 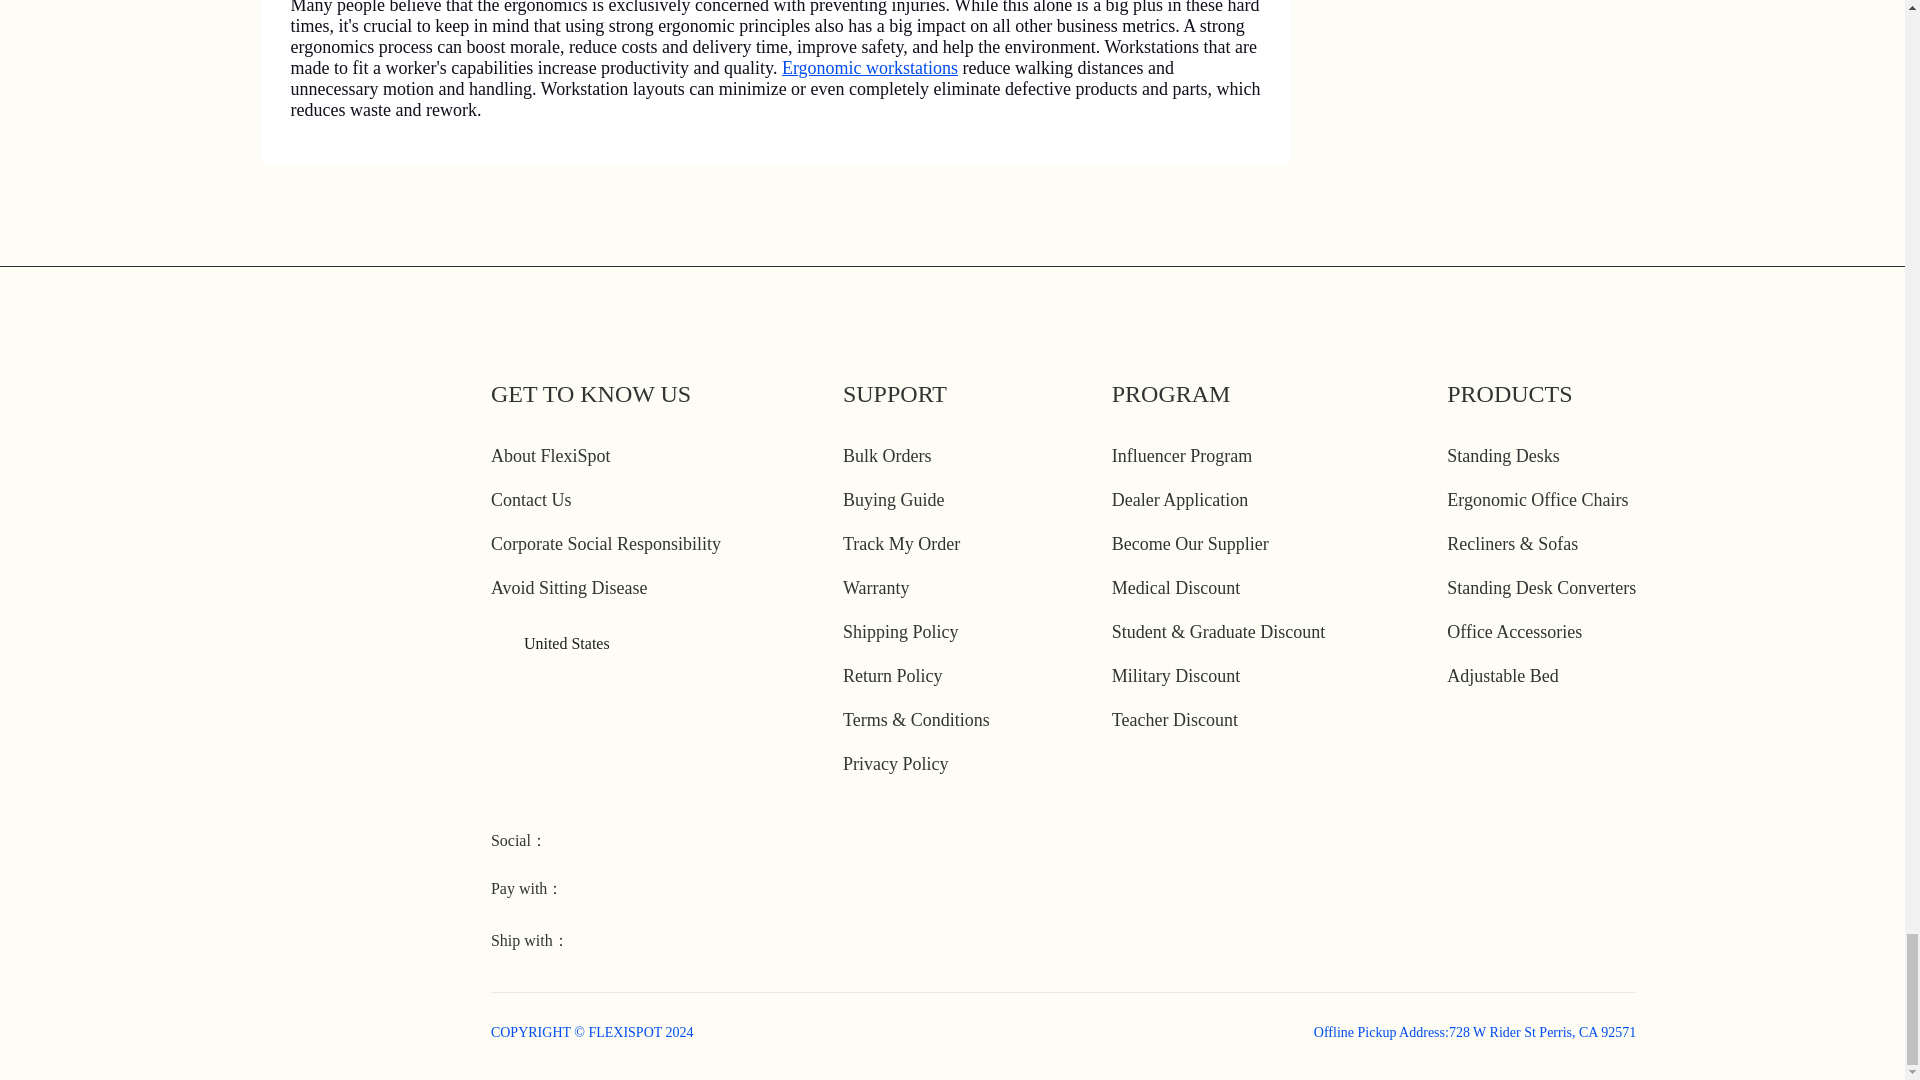 What do you see at coordinates (1174, 720) in the screenshot?
I see `Teacher Discount` at bounding box center [1174, 720].